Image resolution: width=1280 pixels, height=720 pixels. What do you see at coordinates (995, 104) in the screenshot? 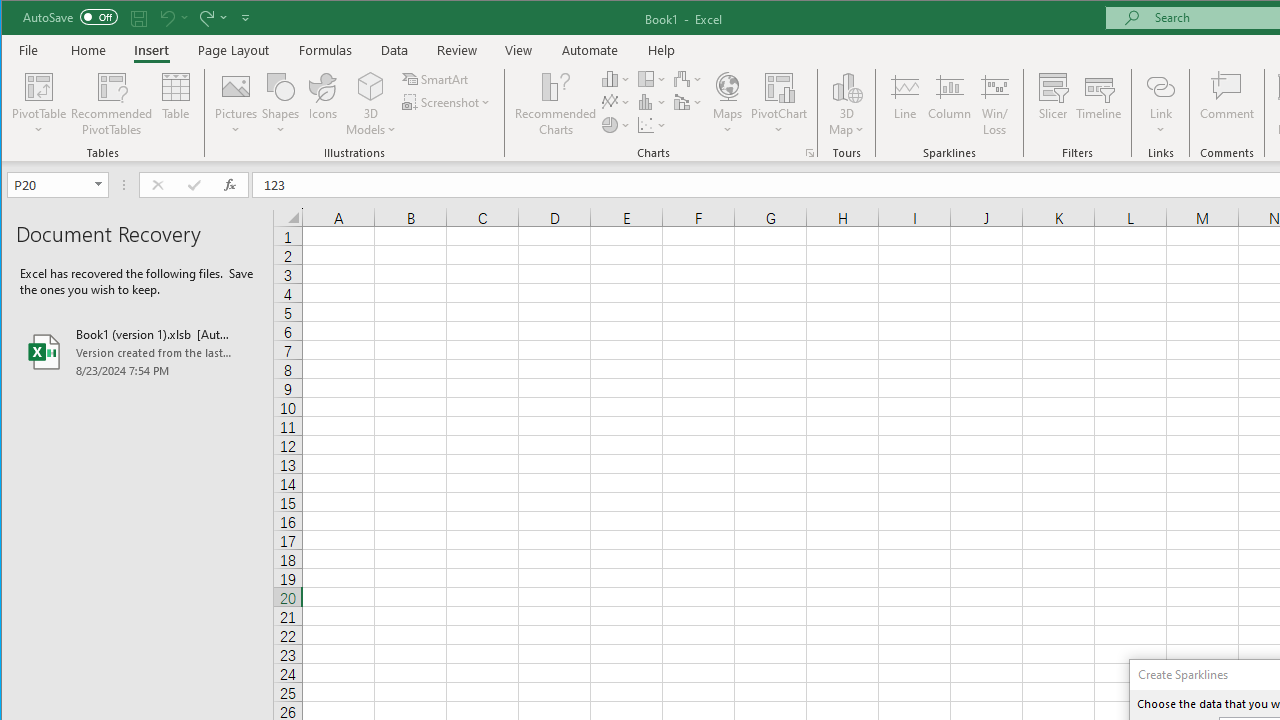
I see `Win/Loss` at bounding box center [995, 104].